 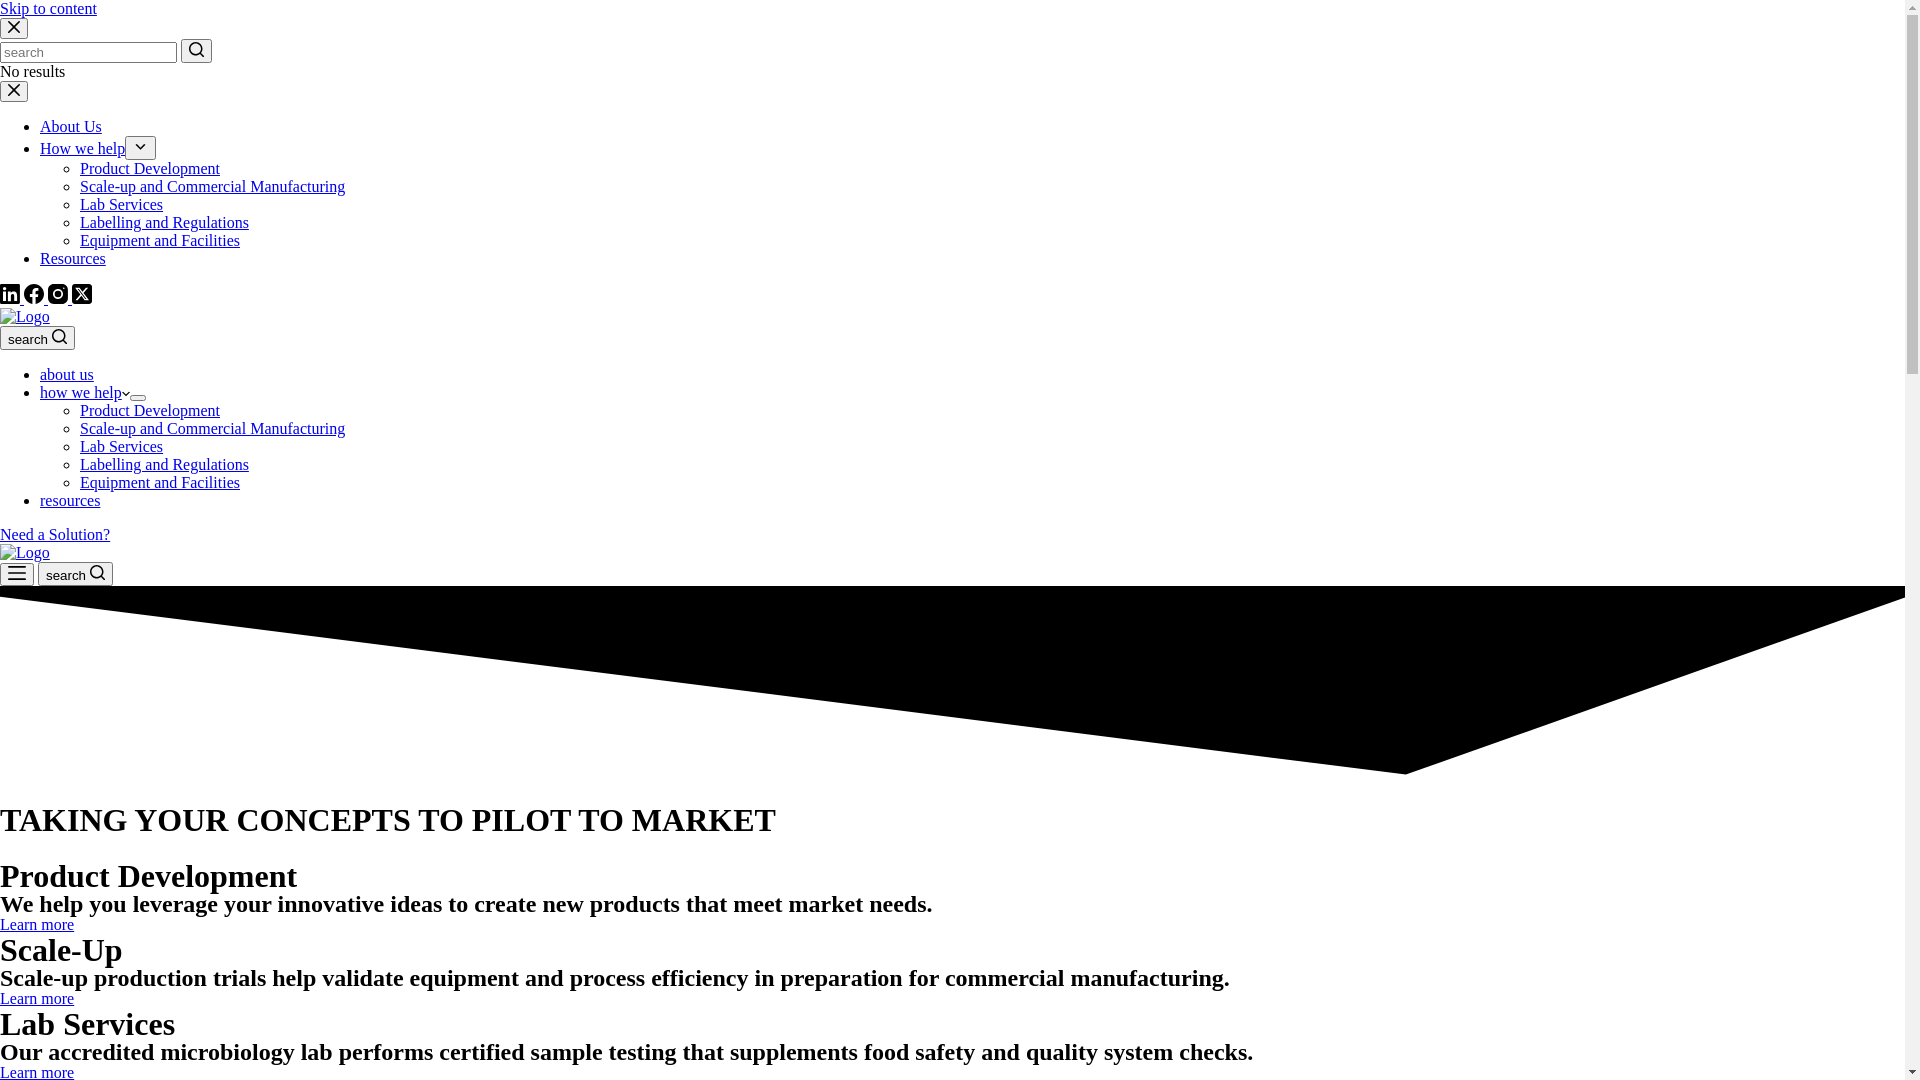 What do you see at coordinates (73, 258) in the screenshot?
I see `Resources` at bounding box center [73, 258].